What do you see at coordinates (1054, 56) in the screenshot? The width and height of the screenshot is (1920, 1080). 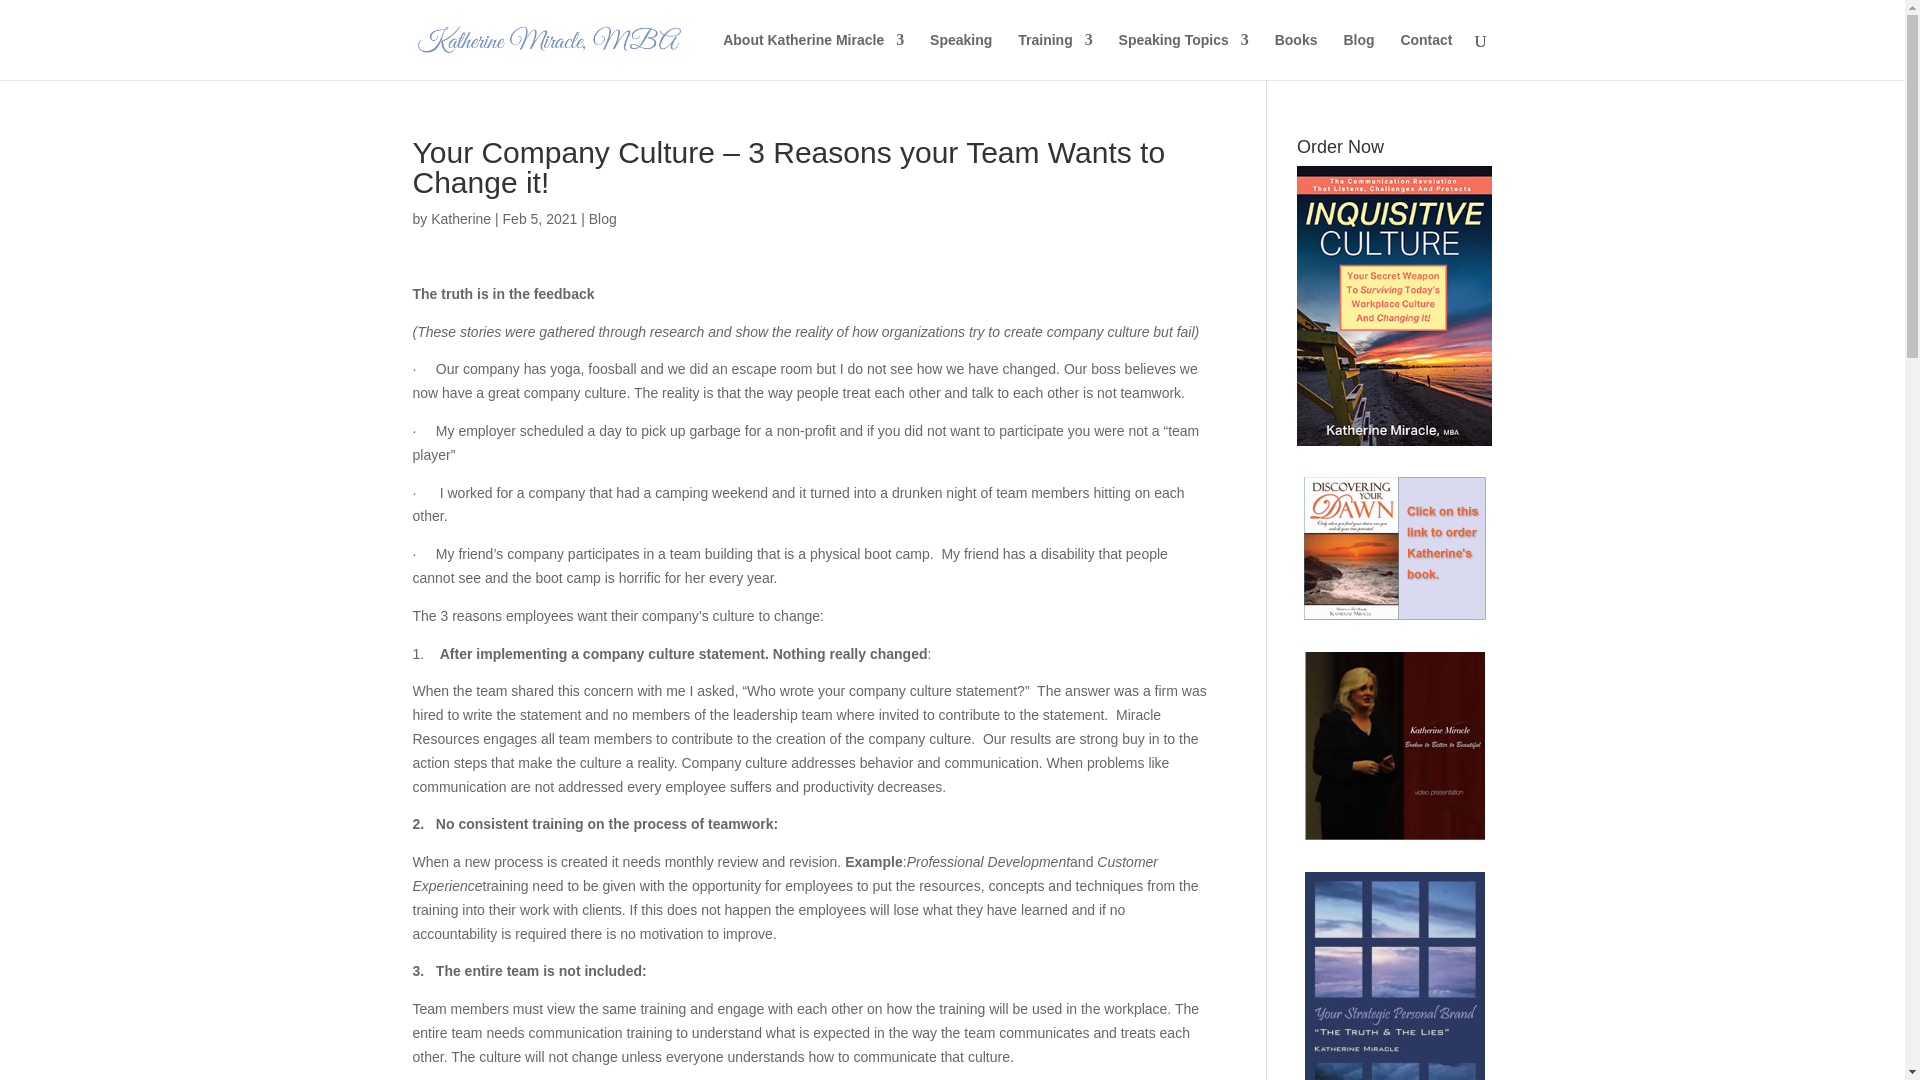 I see `Training` at bounding box center [1054, 56].